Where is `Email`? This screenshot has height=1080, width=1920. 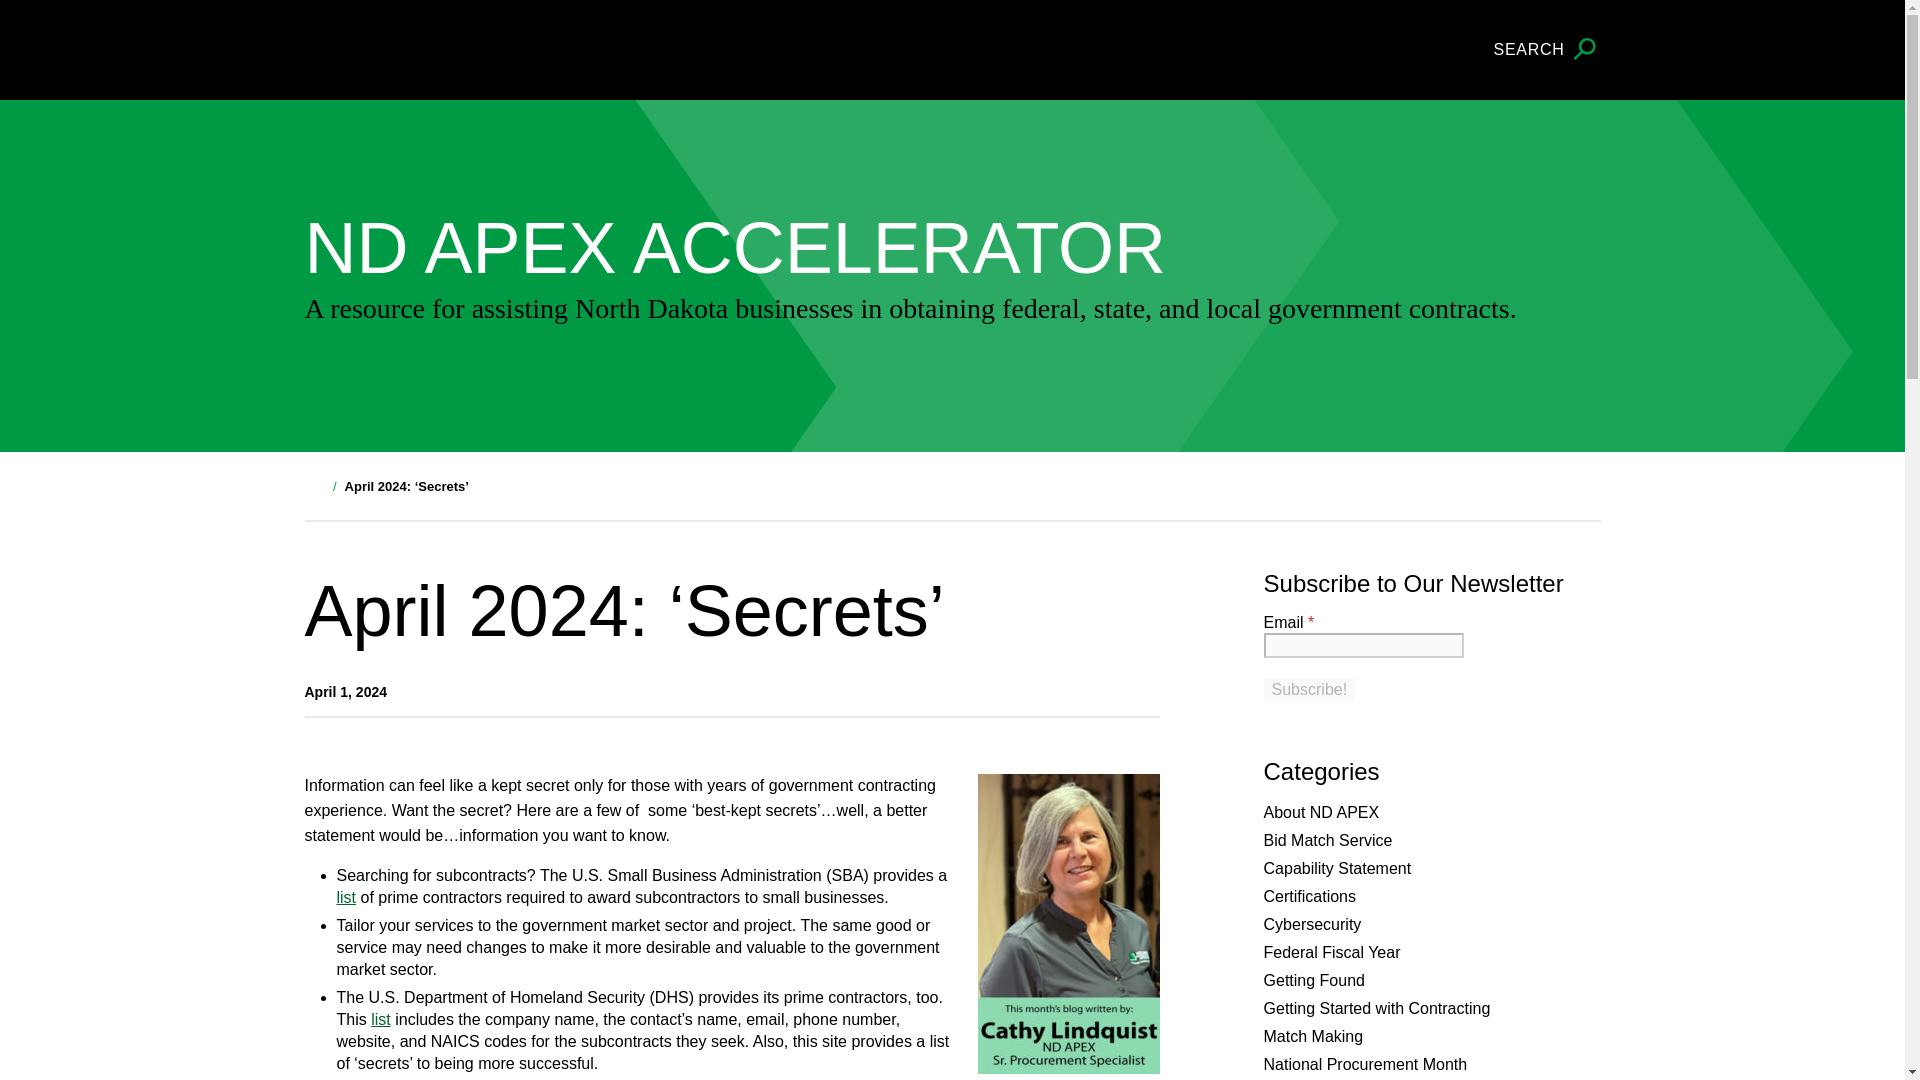 Email is located at coordinates (1363, 644).